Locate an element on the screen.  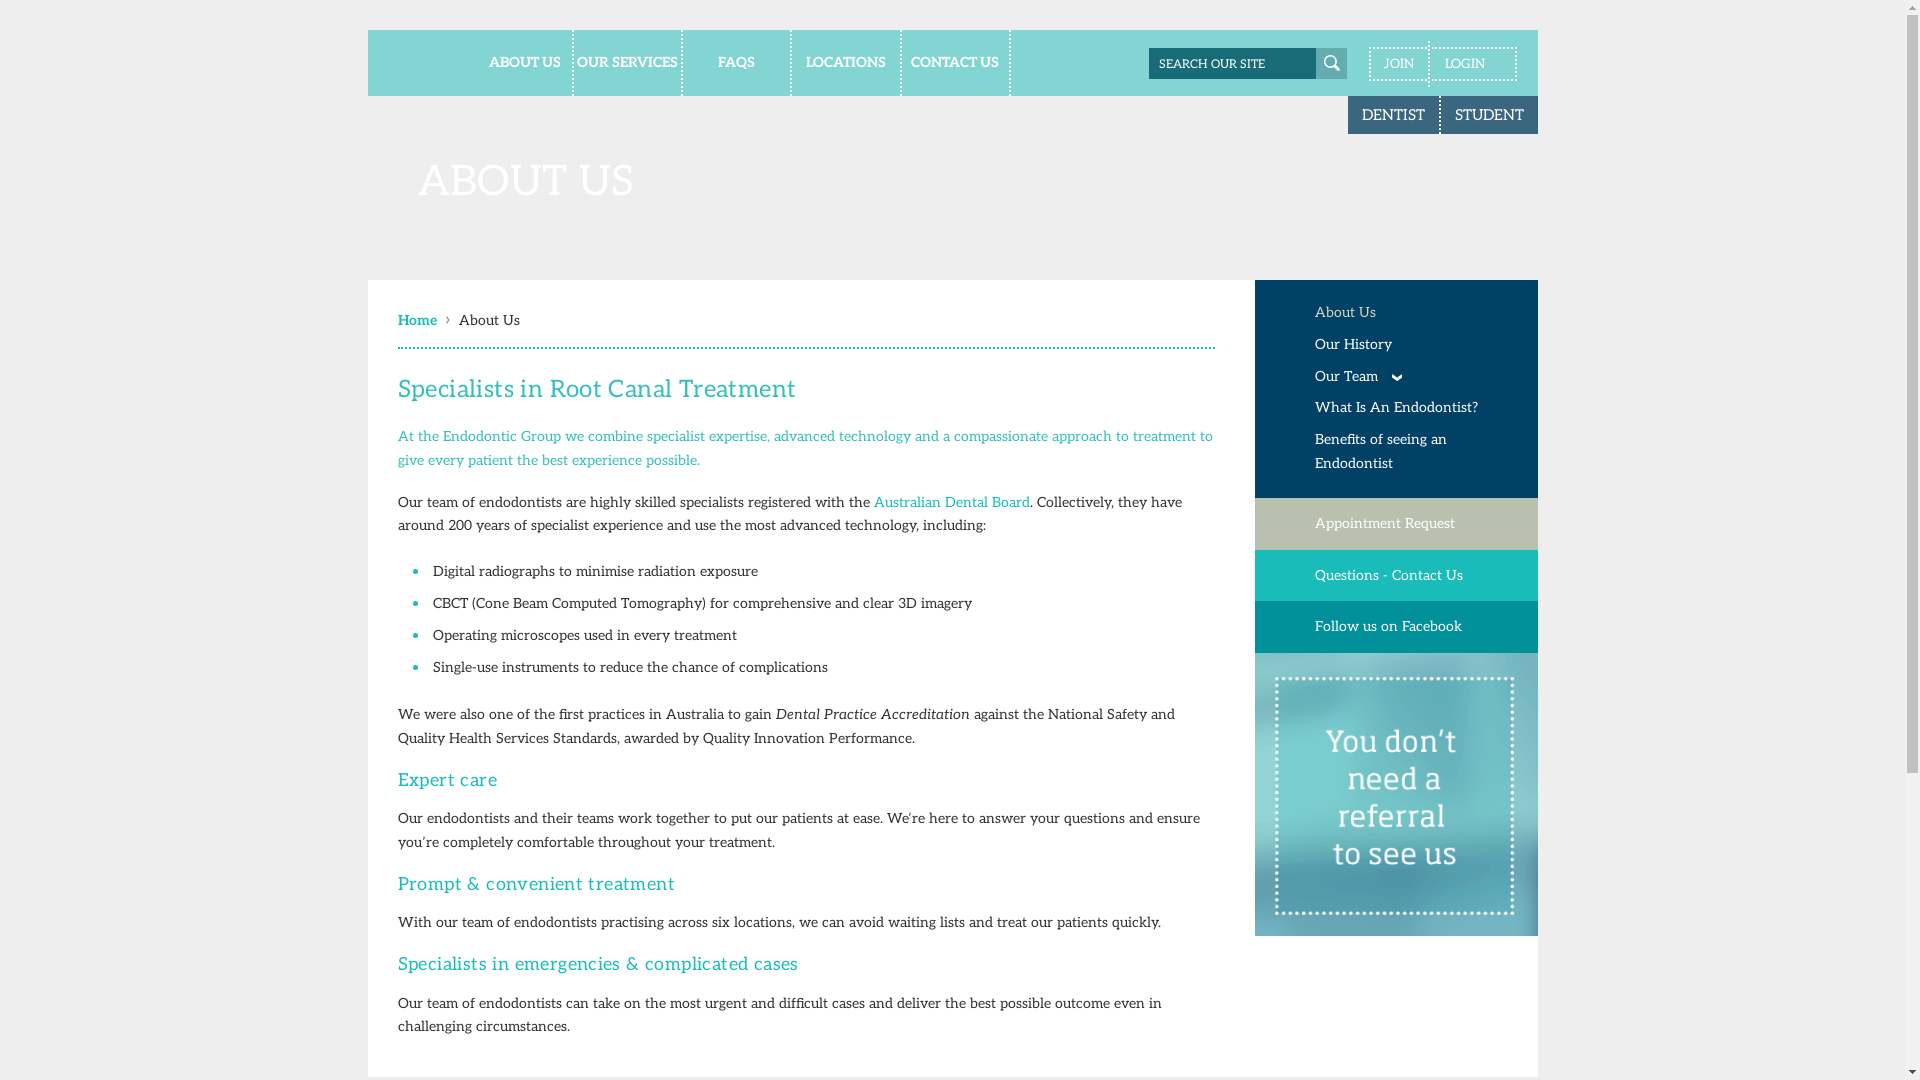
Questions - Contact Us is located at coordinates (1396, 576).